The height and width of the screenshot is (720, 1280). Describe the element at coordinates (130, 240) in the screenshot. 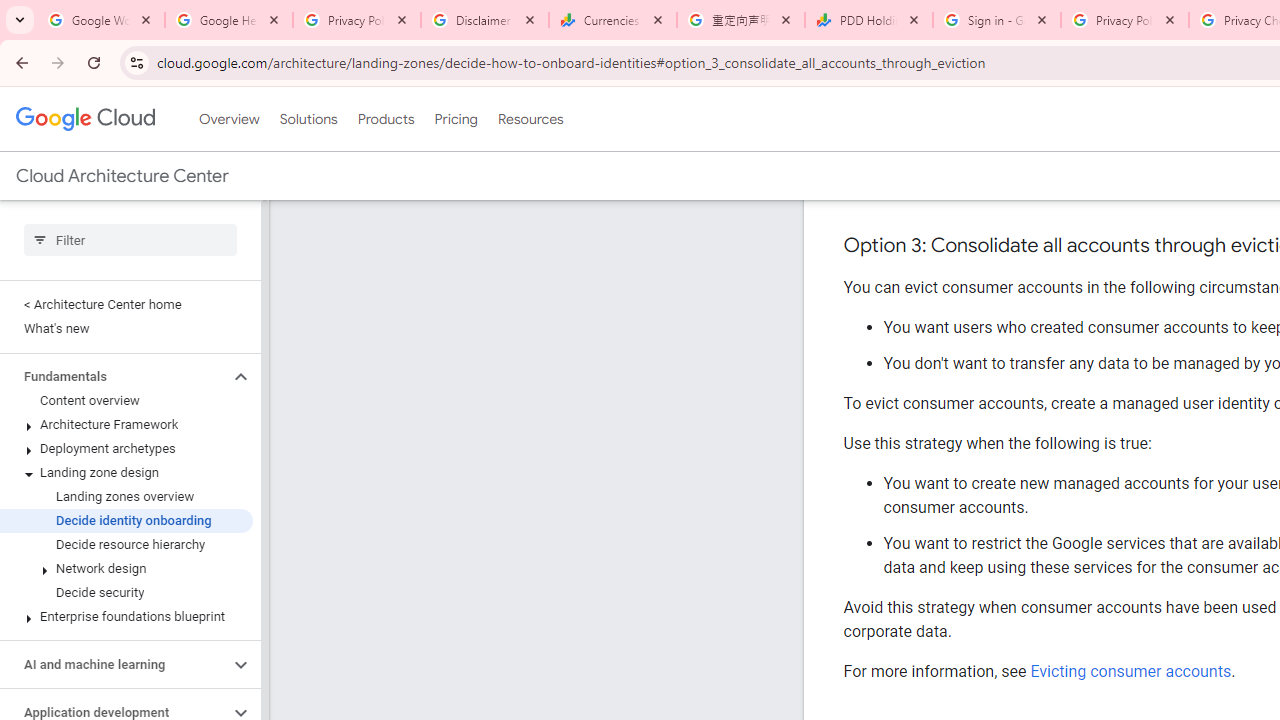

I see `Type to filter` at that location.